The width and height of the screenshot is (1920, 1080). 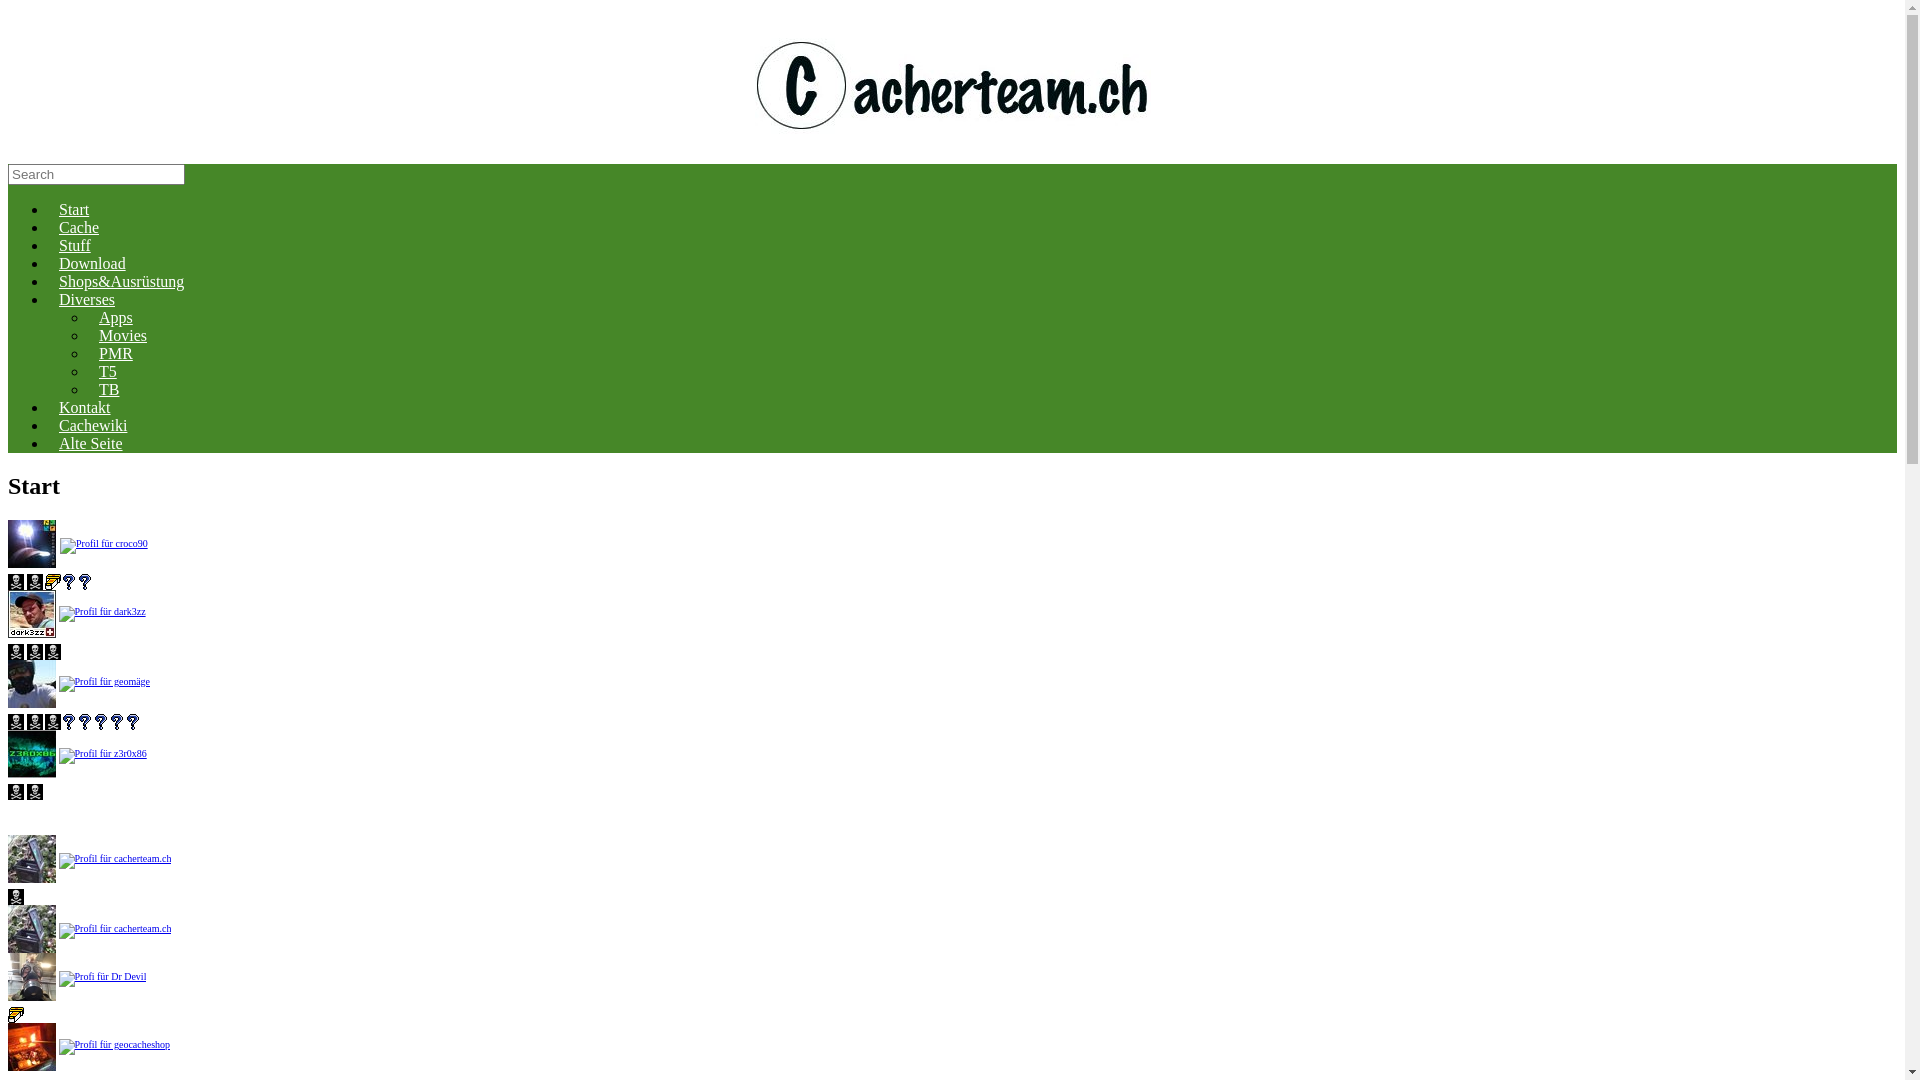 I want to click on Movies, so click(x=123, y=336).